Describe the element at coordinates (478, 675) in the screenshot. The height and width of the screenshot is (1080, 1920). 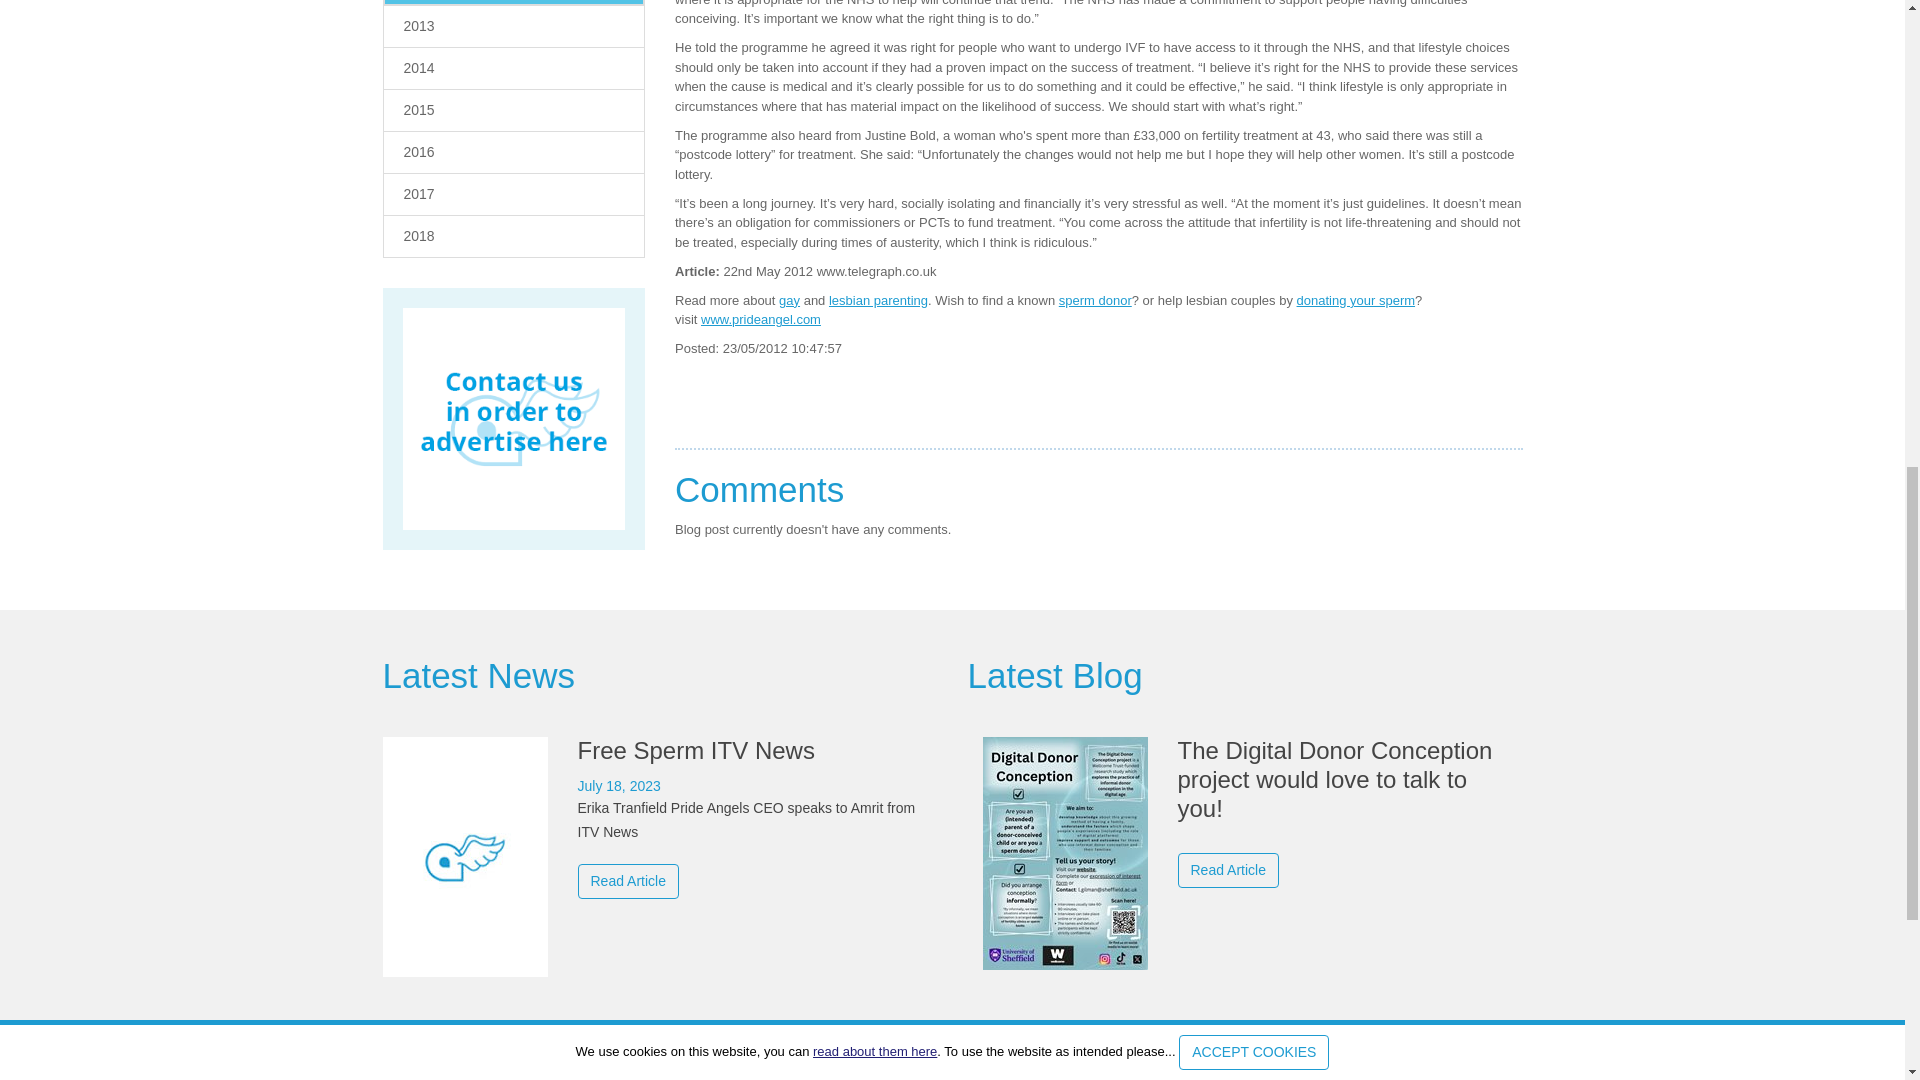
I see `View all` at that location.